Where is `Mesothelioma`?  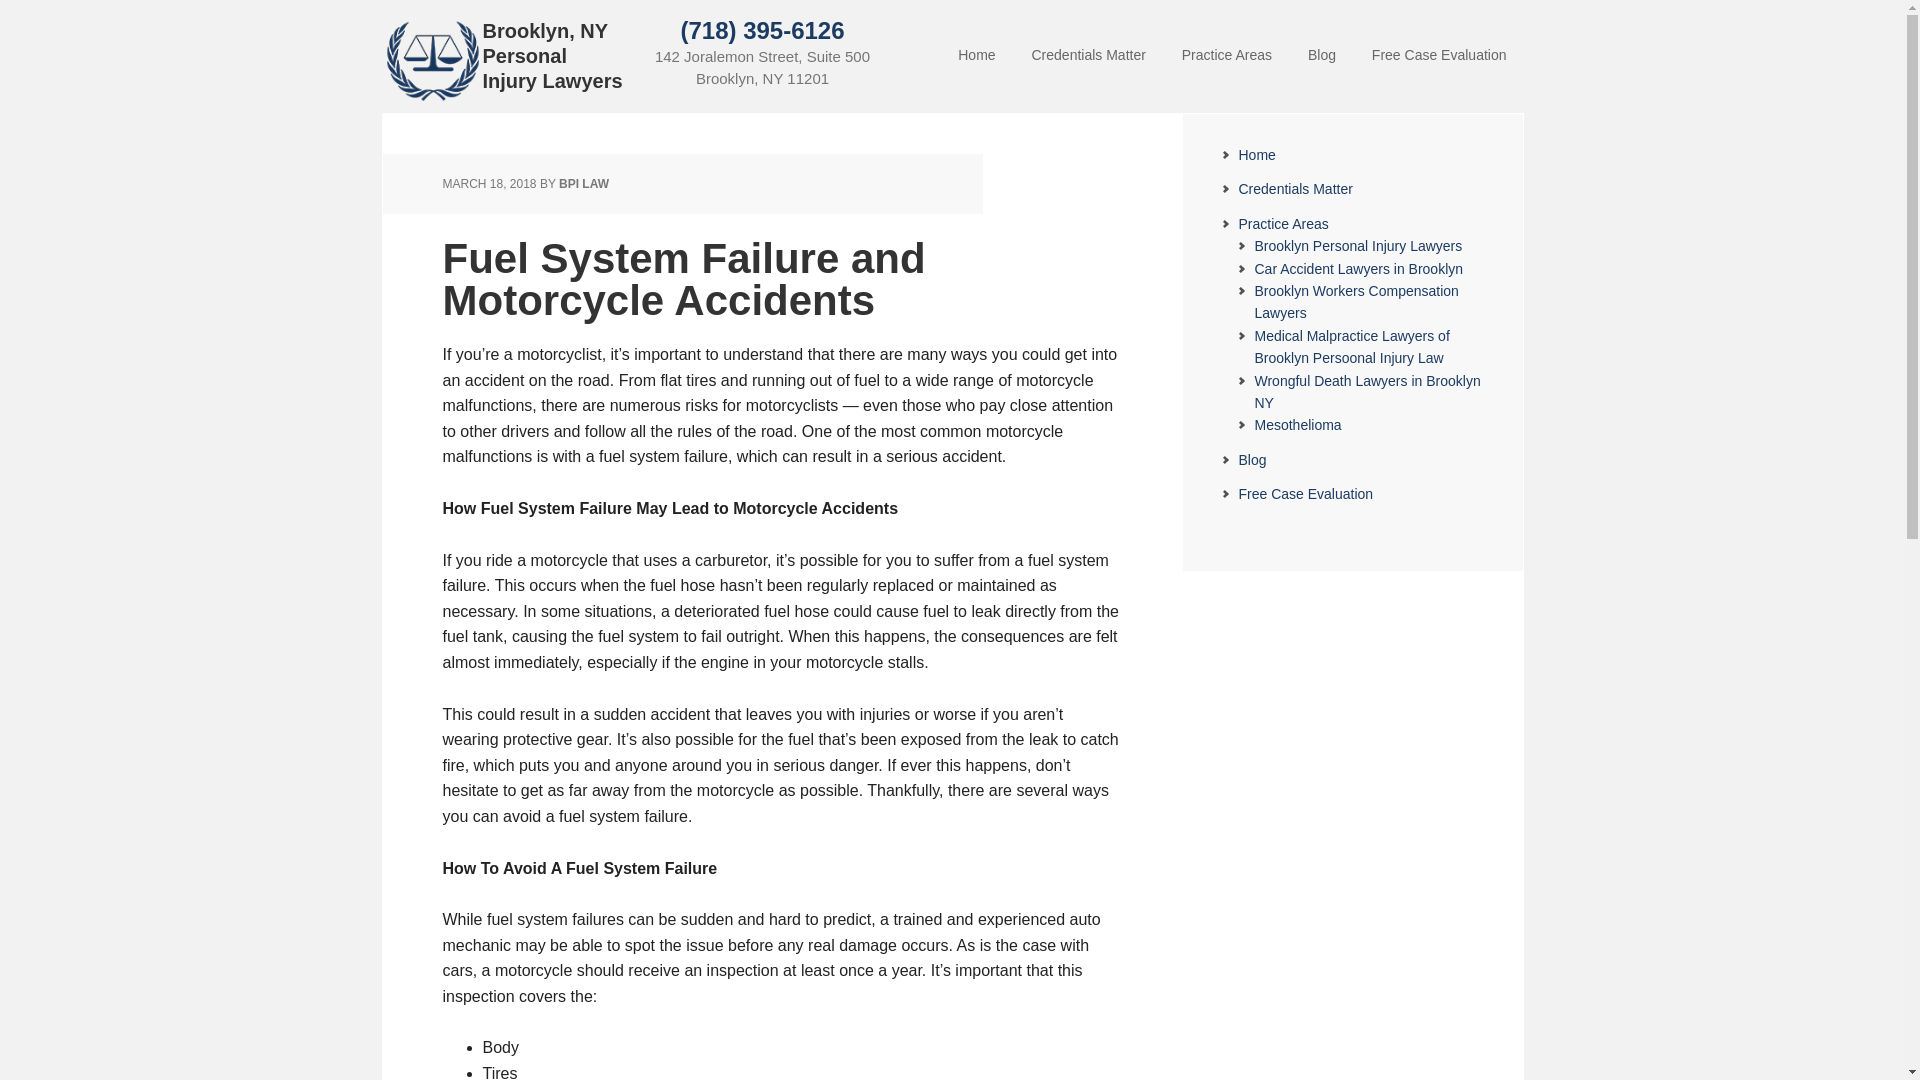 Mesothelioma is located at coordinates (1296, 424).